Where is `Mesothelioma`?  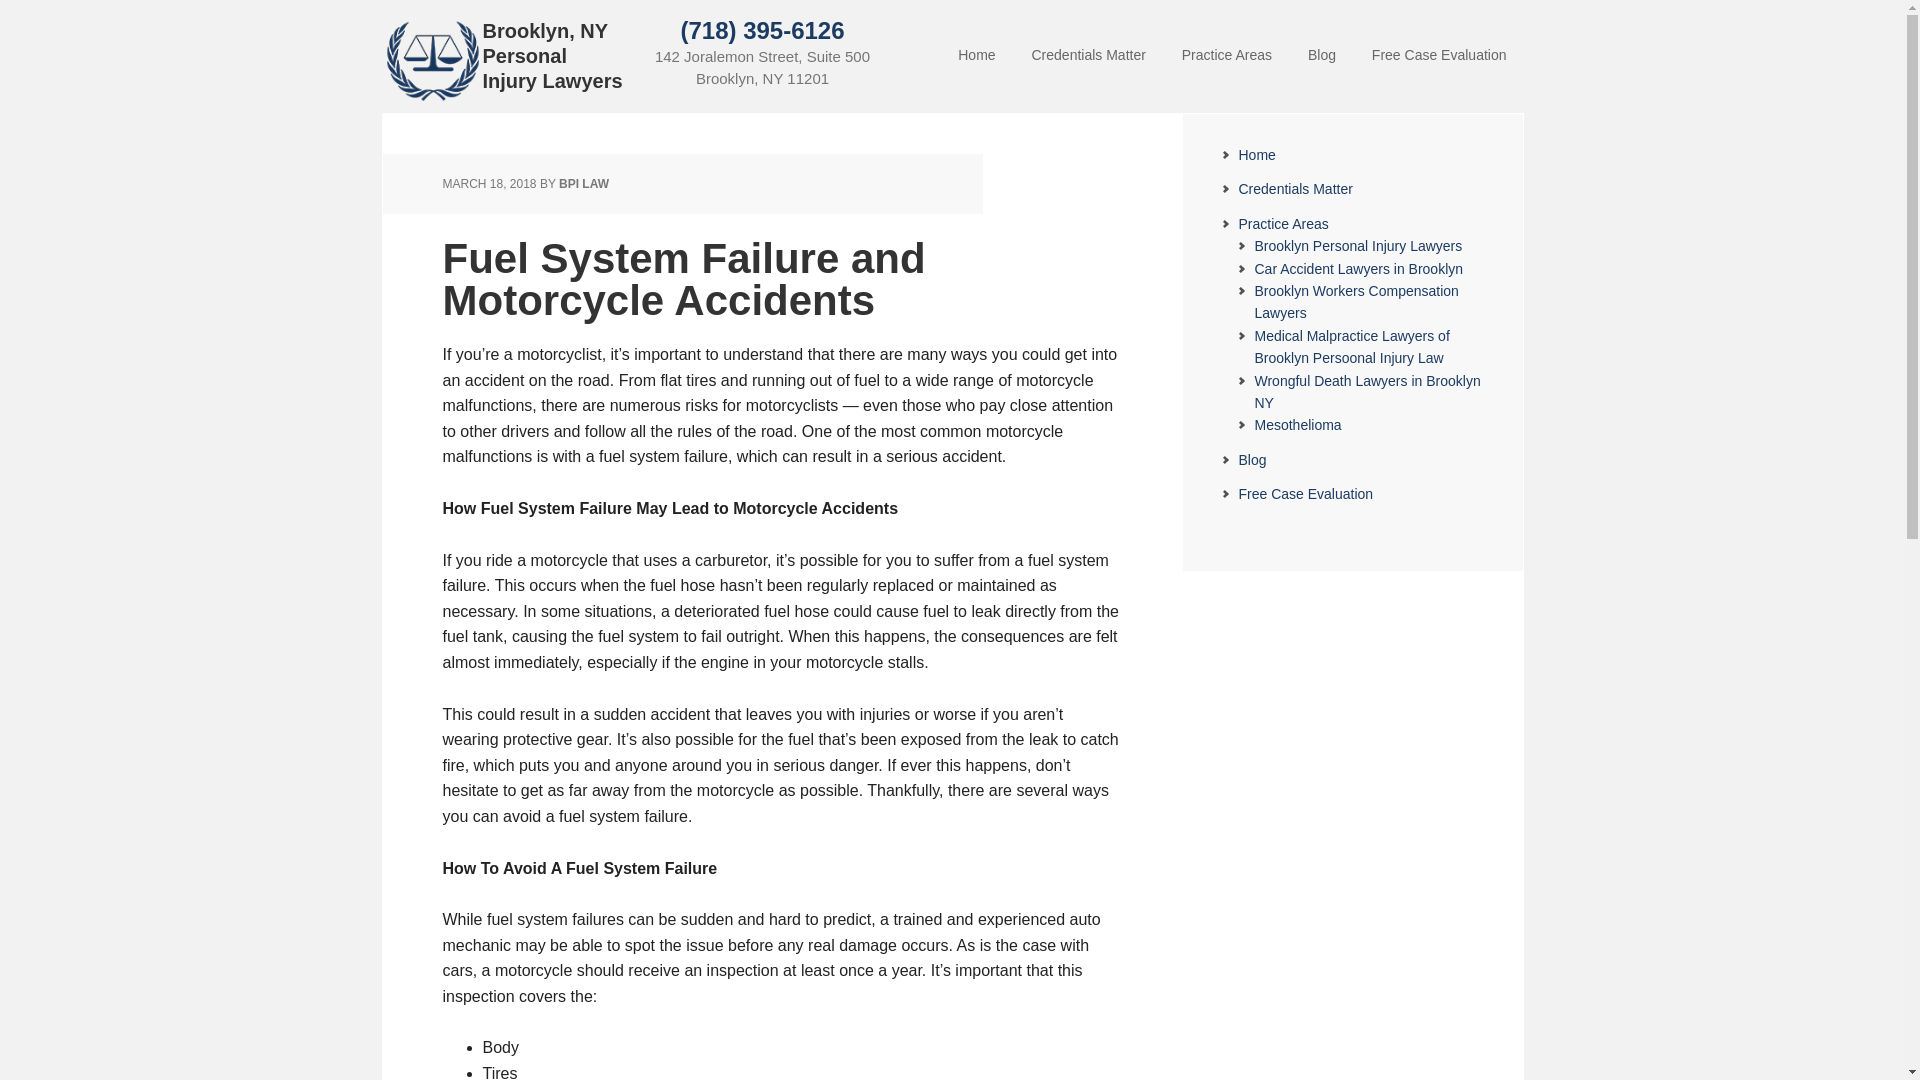 Mesothelioma is located at coordinates (1296, 424).